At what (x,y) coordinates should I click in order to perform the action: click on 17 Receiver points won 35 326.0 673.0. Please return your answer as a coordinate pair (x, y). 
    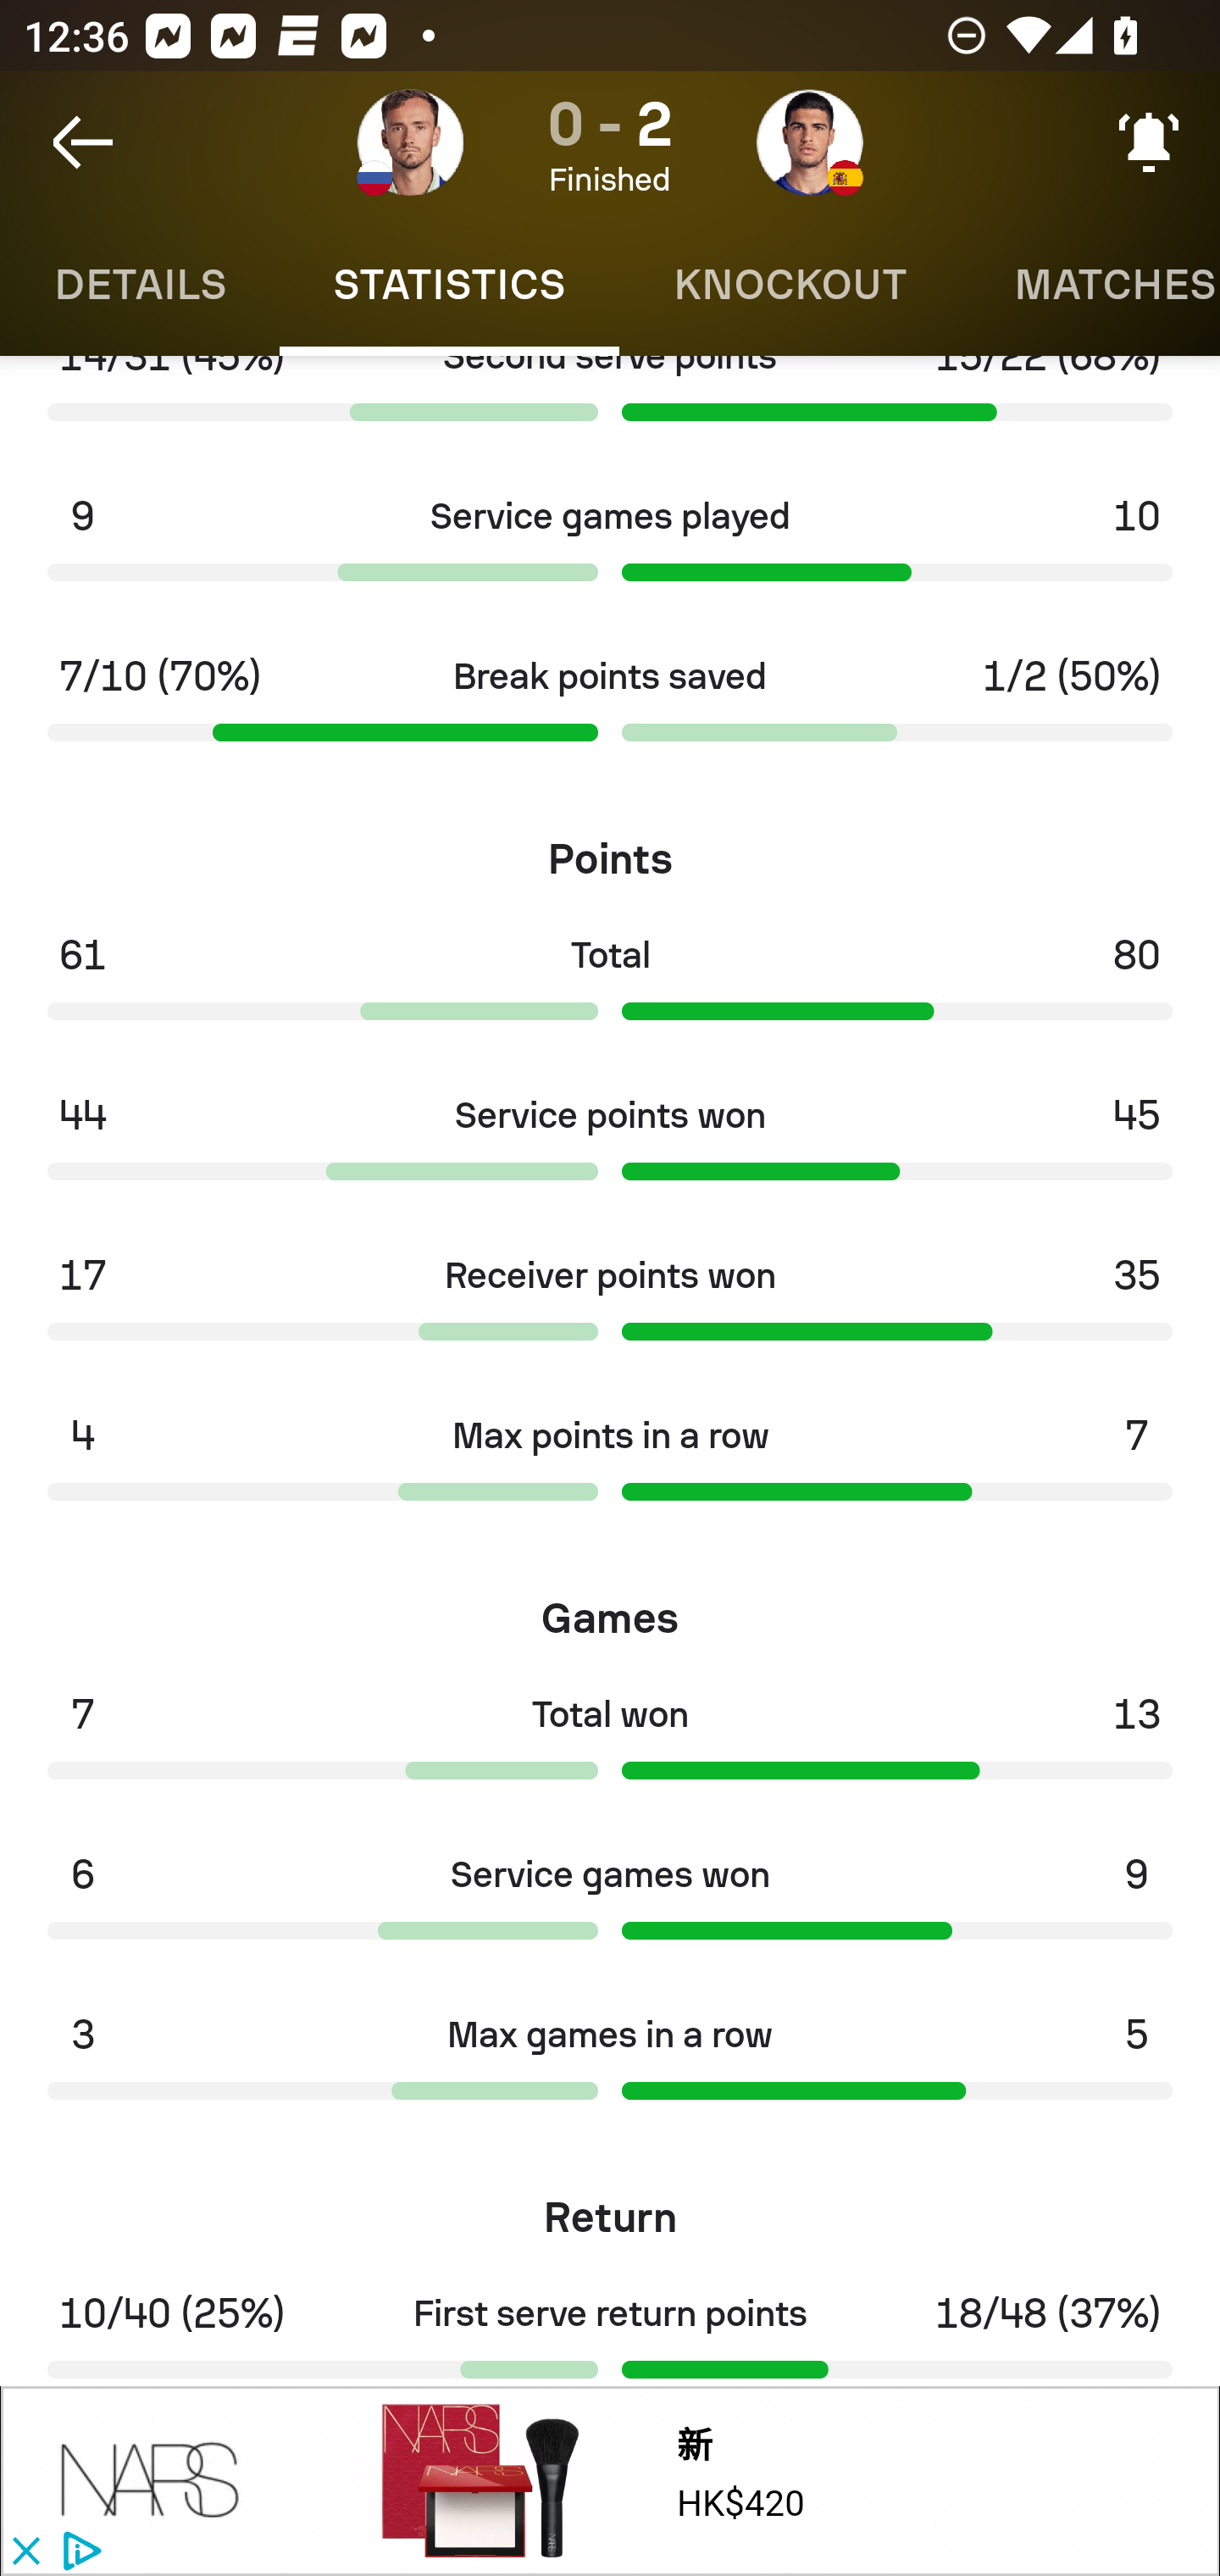
    Looking at the image, I should click on (610, 1308).